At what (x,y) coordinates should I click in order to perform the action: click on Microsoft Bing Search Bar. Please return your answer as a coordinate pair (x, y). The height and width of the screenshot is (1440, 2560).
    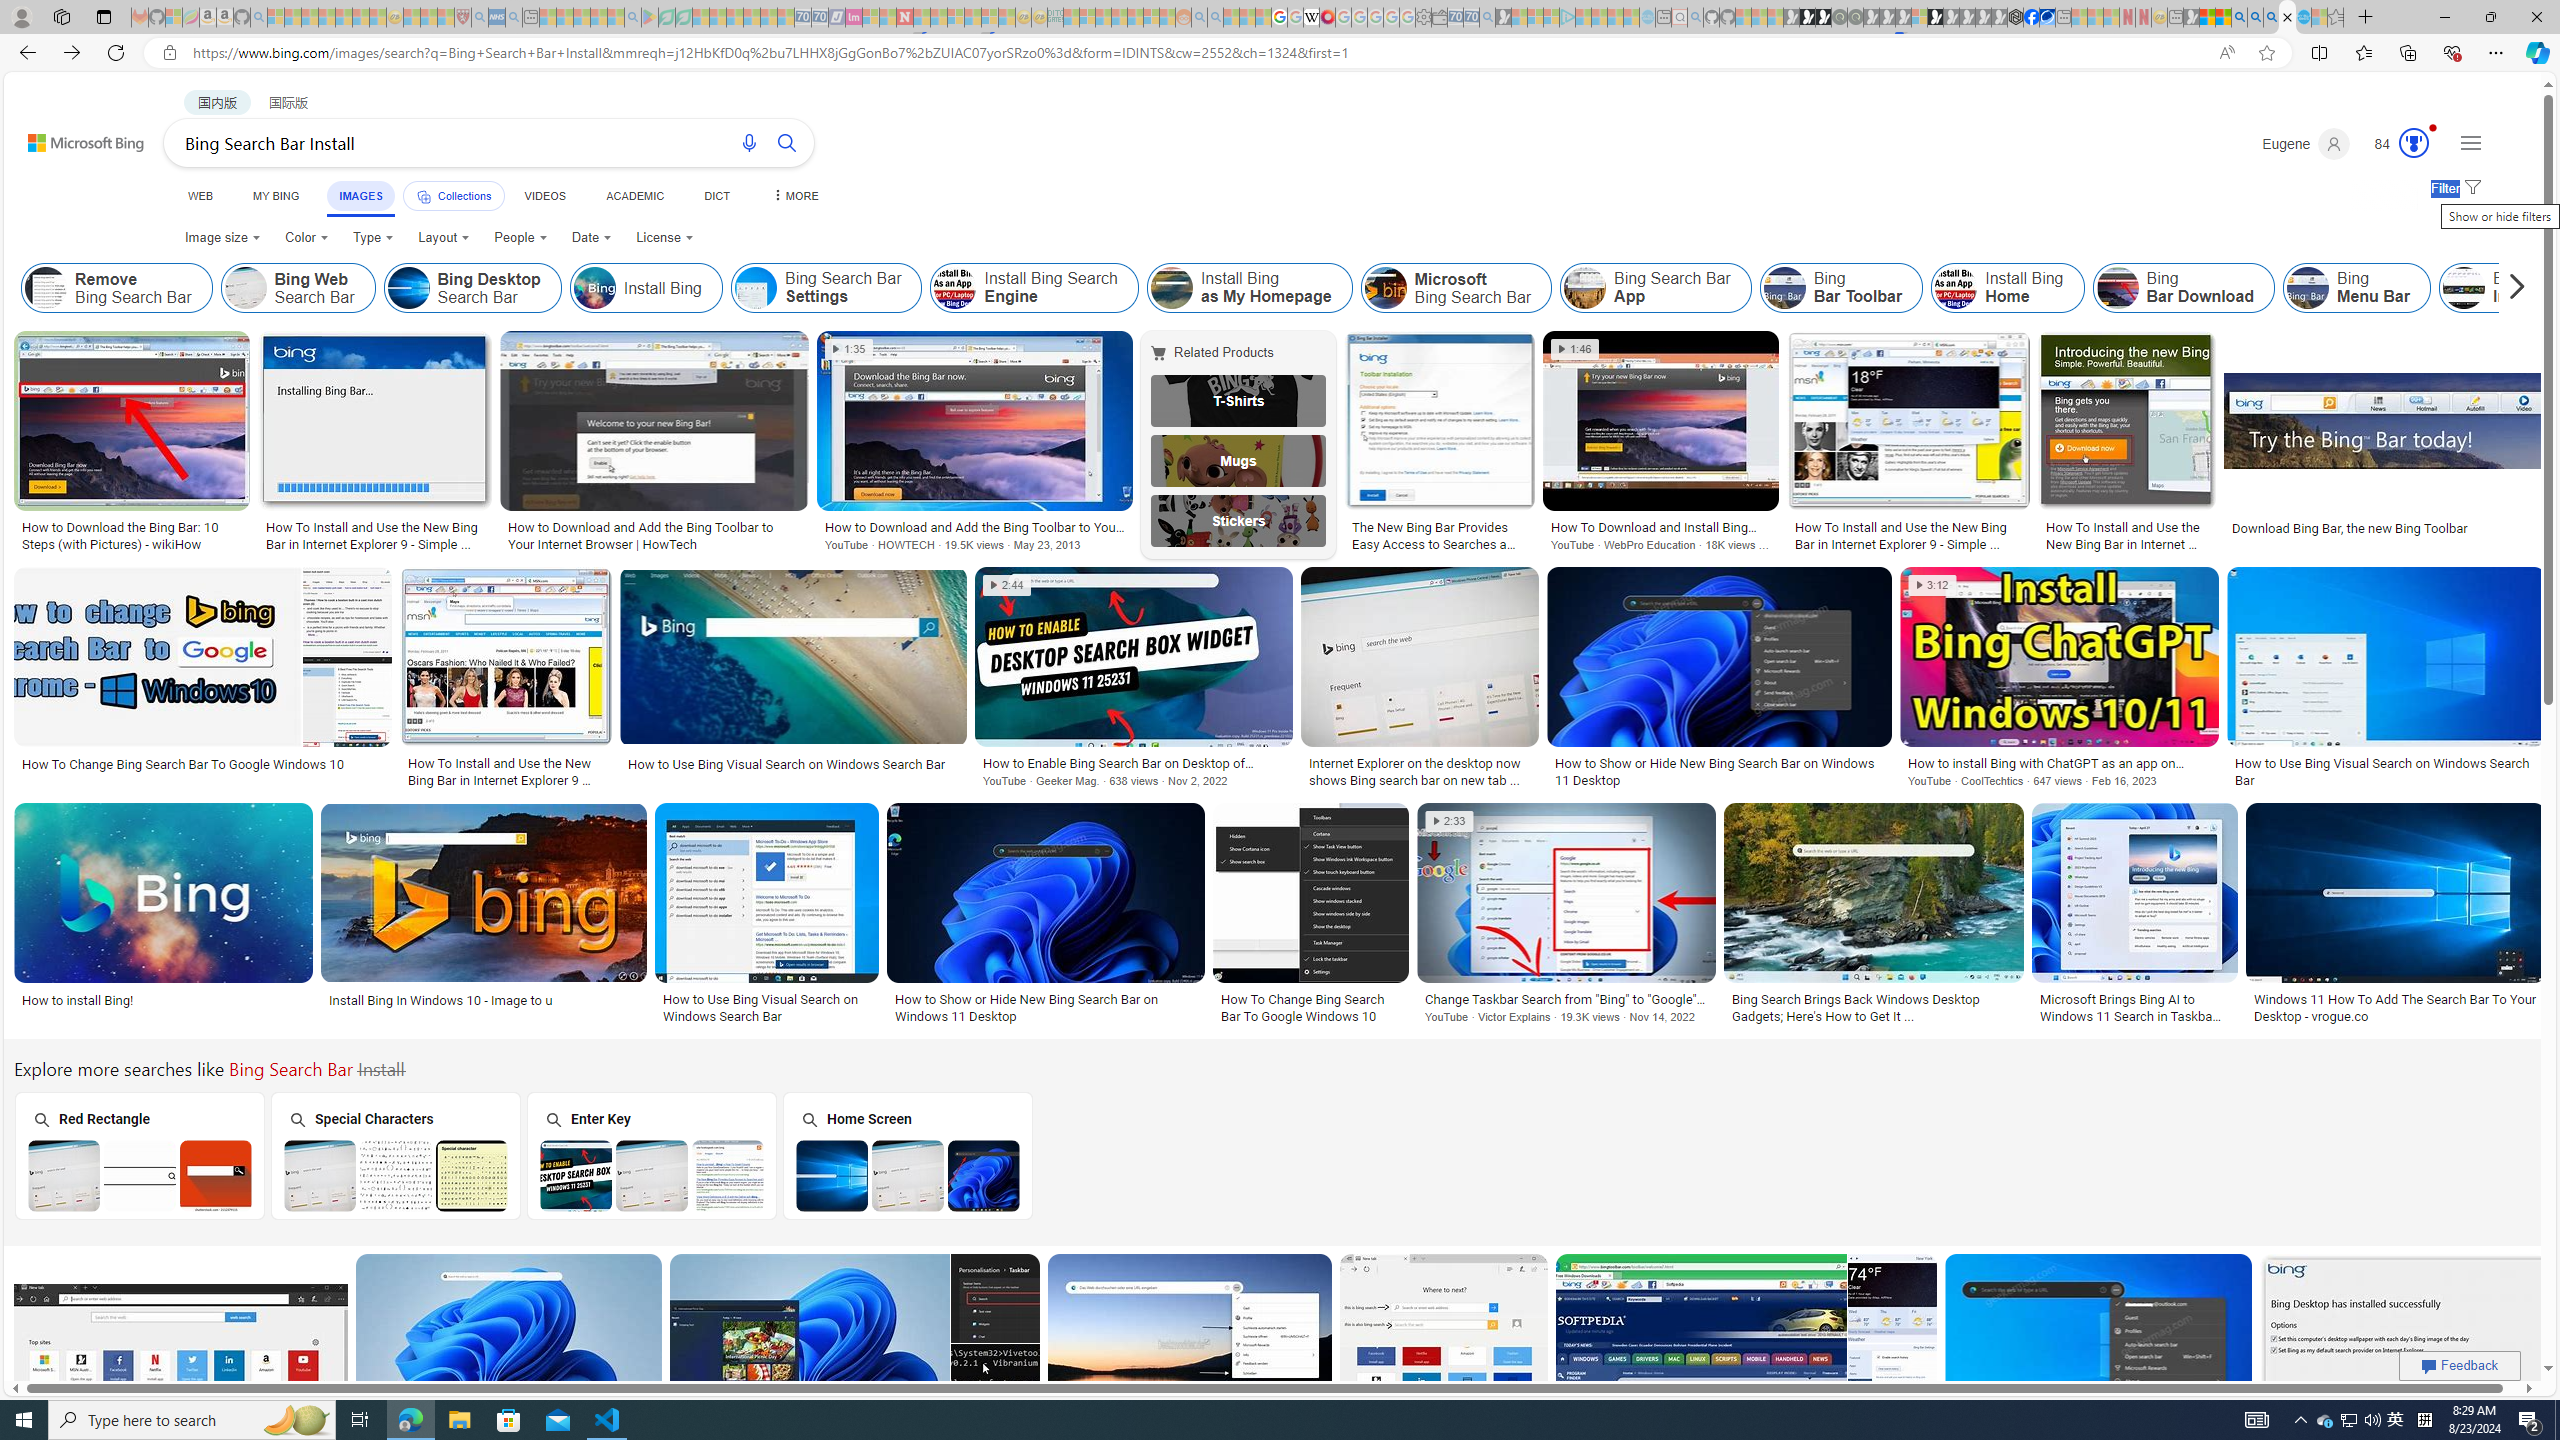
    Looking at the image, I should click on (1456, 288).